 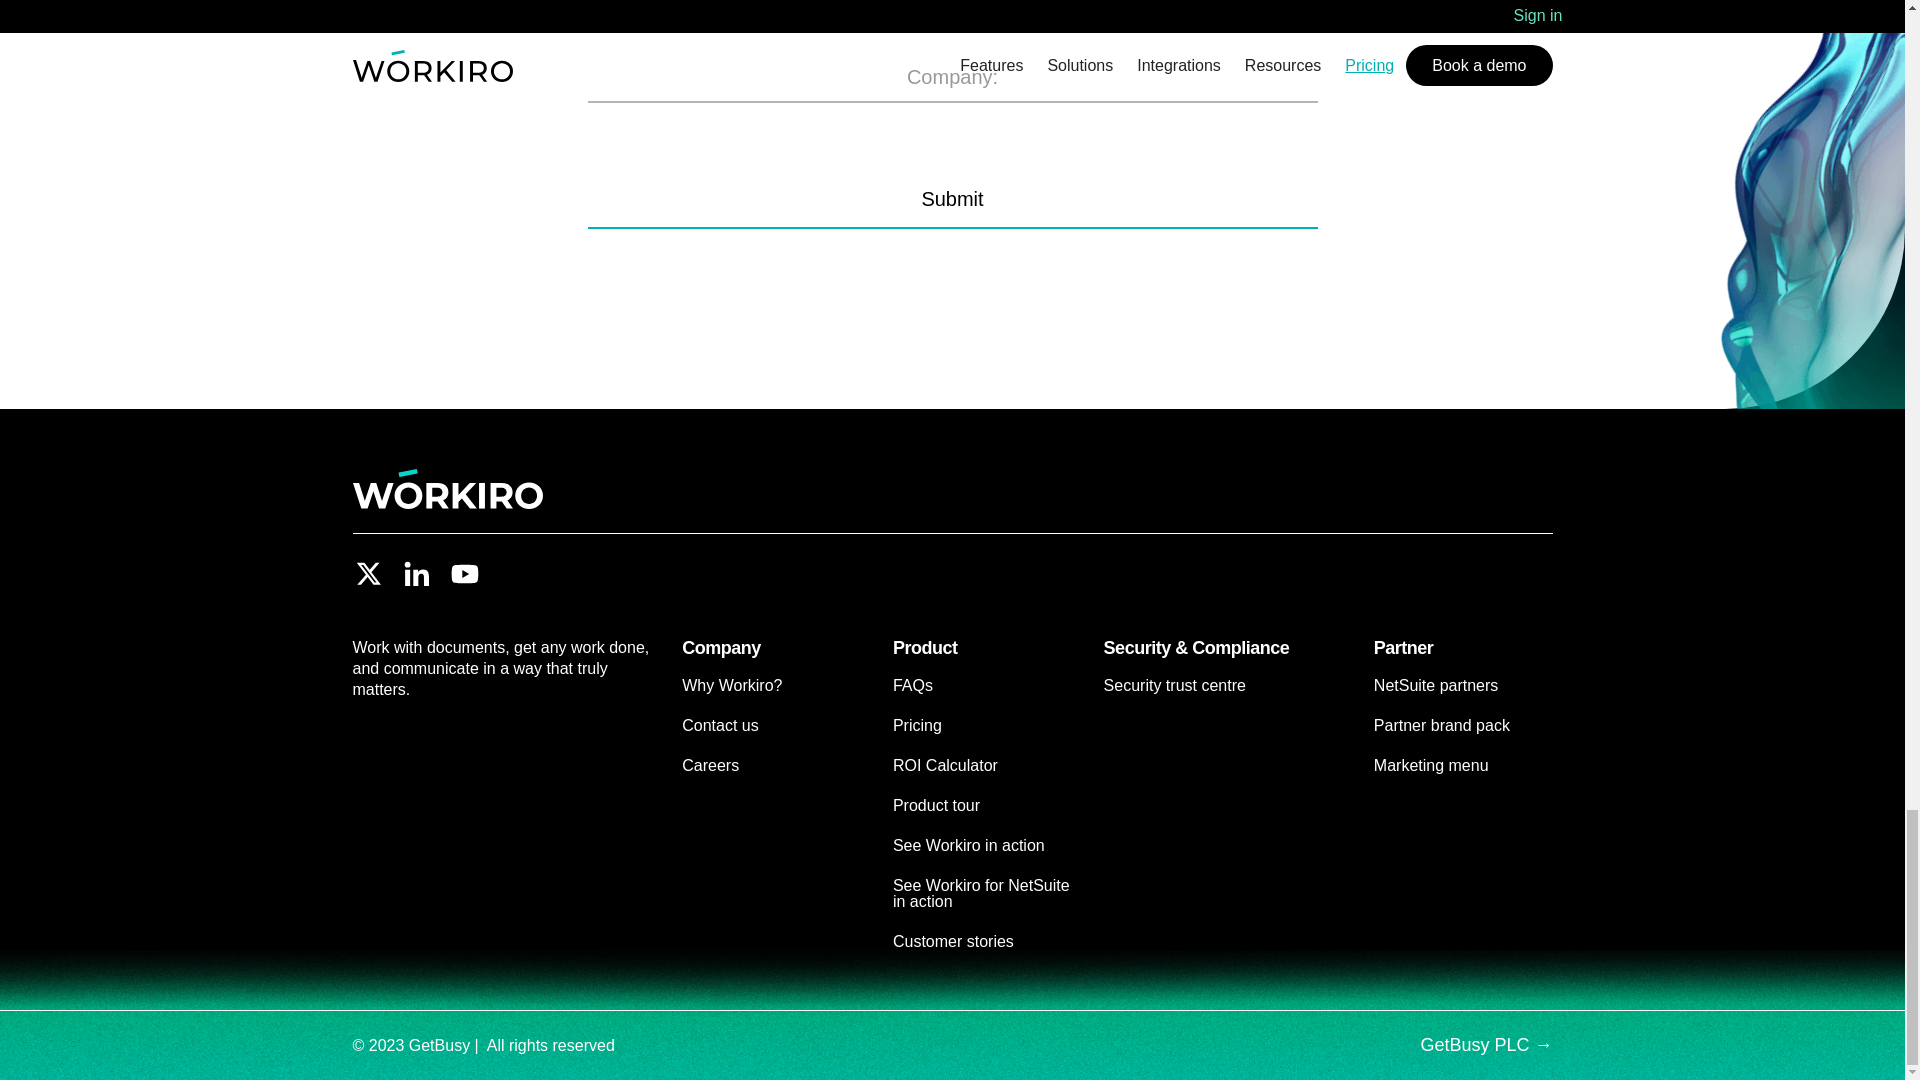 I want to click on Submit, so click(x=952, y=199).